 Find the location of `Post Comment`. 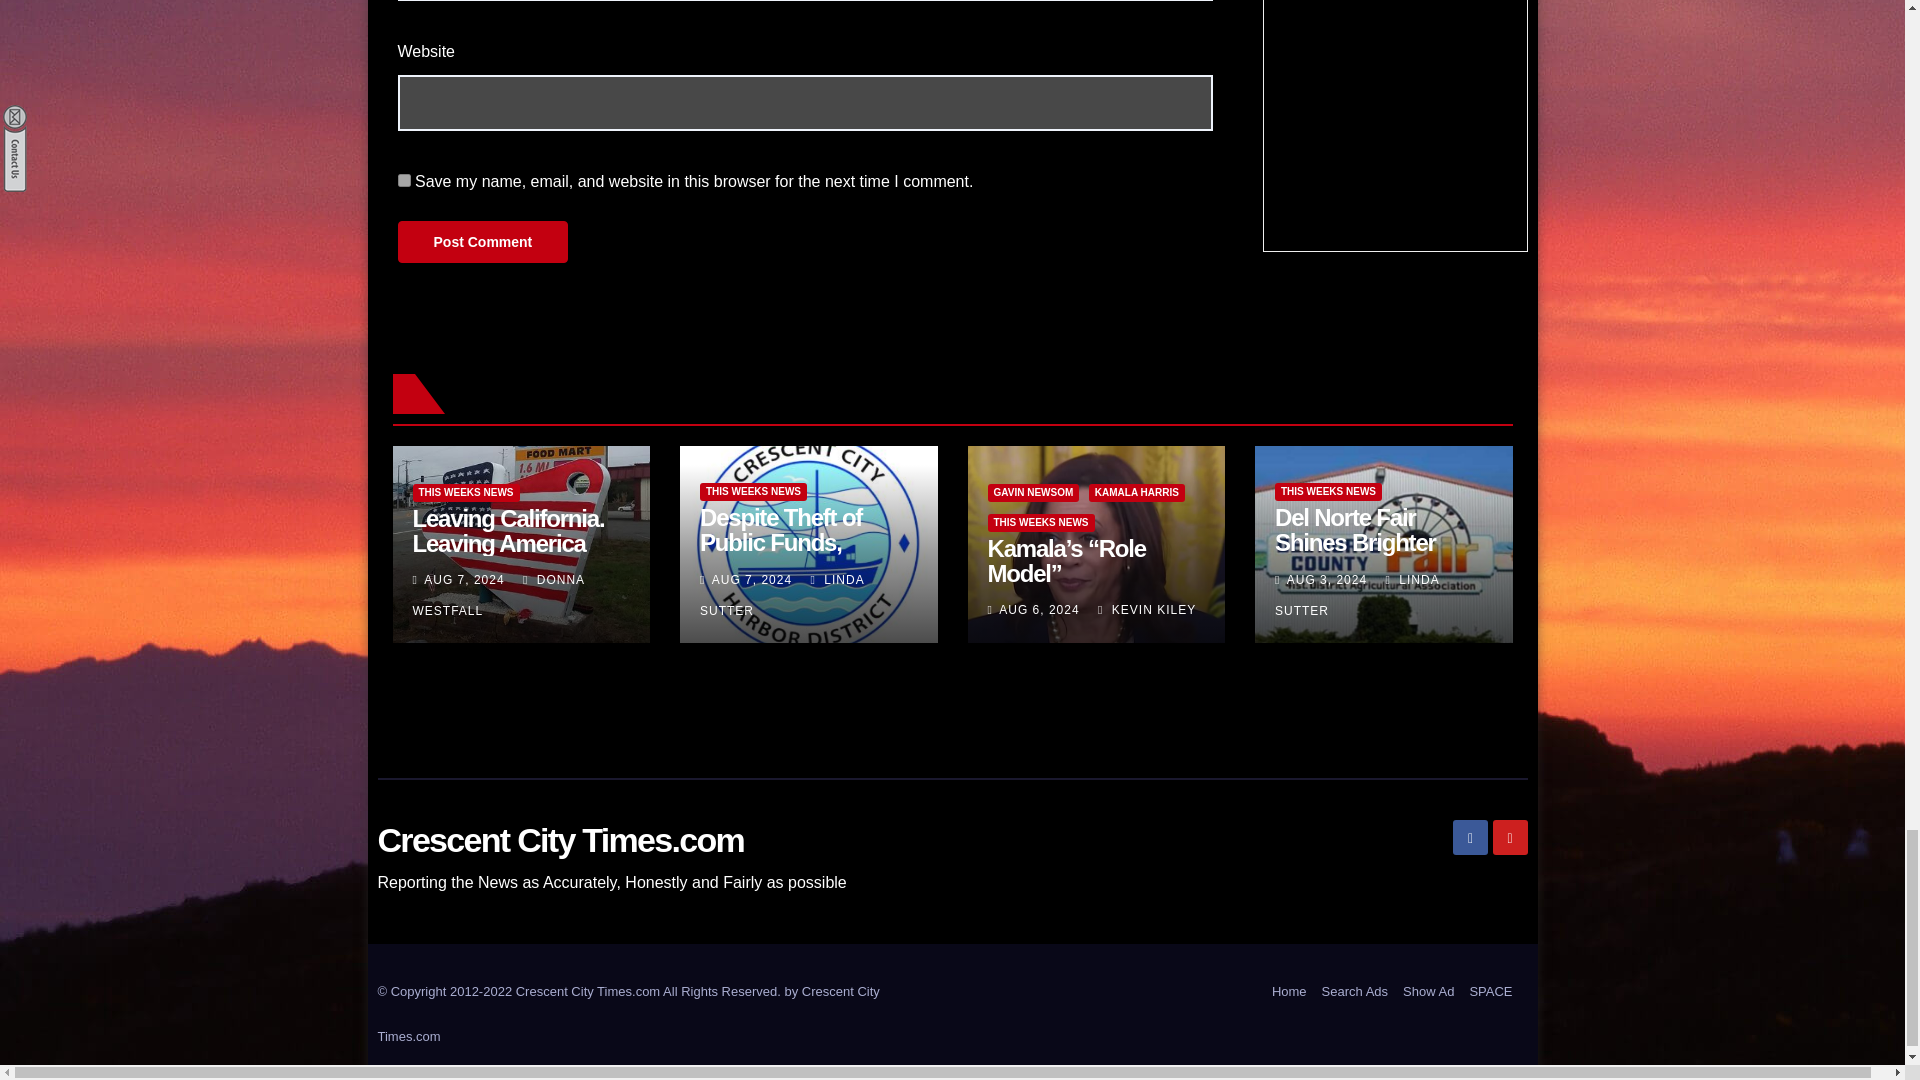

Post Comment is located at coordinates (482, 242).